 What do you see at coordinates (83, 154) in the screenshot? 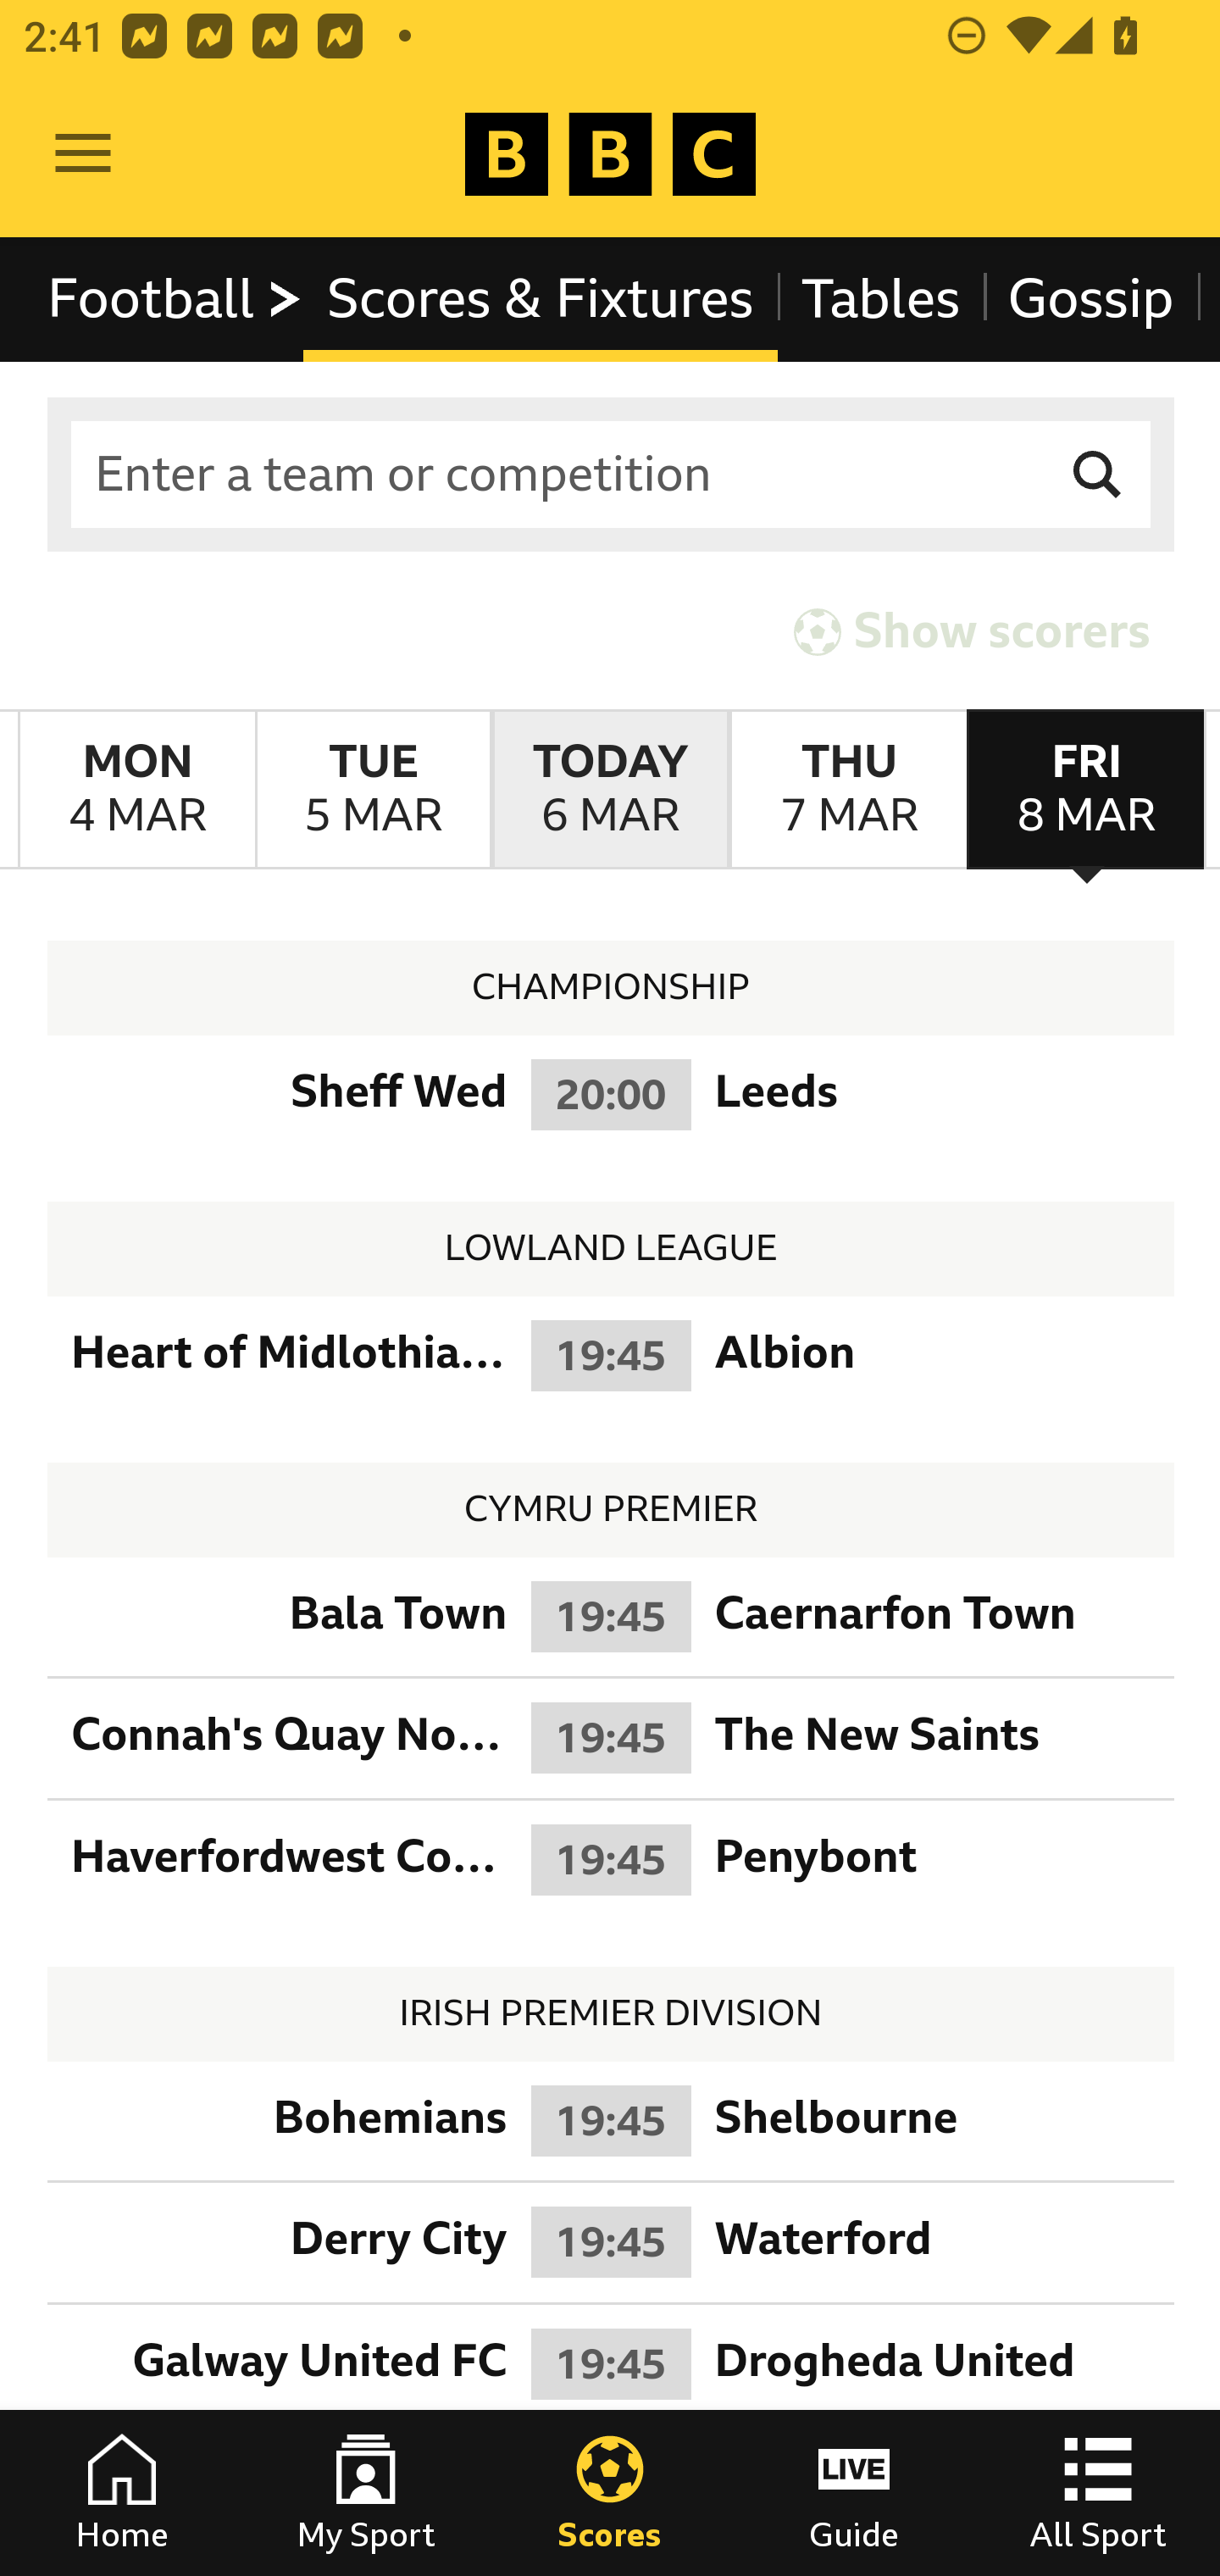
I see `Open Menu` at bounding box center [83, 154].